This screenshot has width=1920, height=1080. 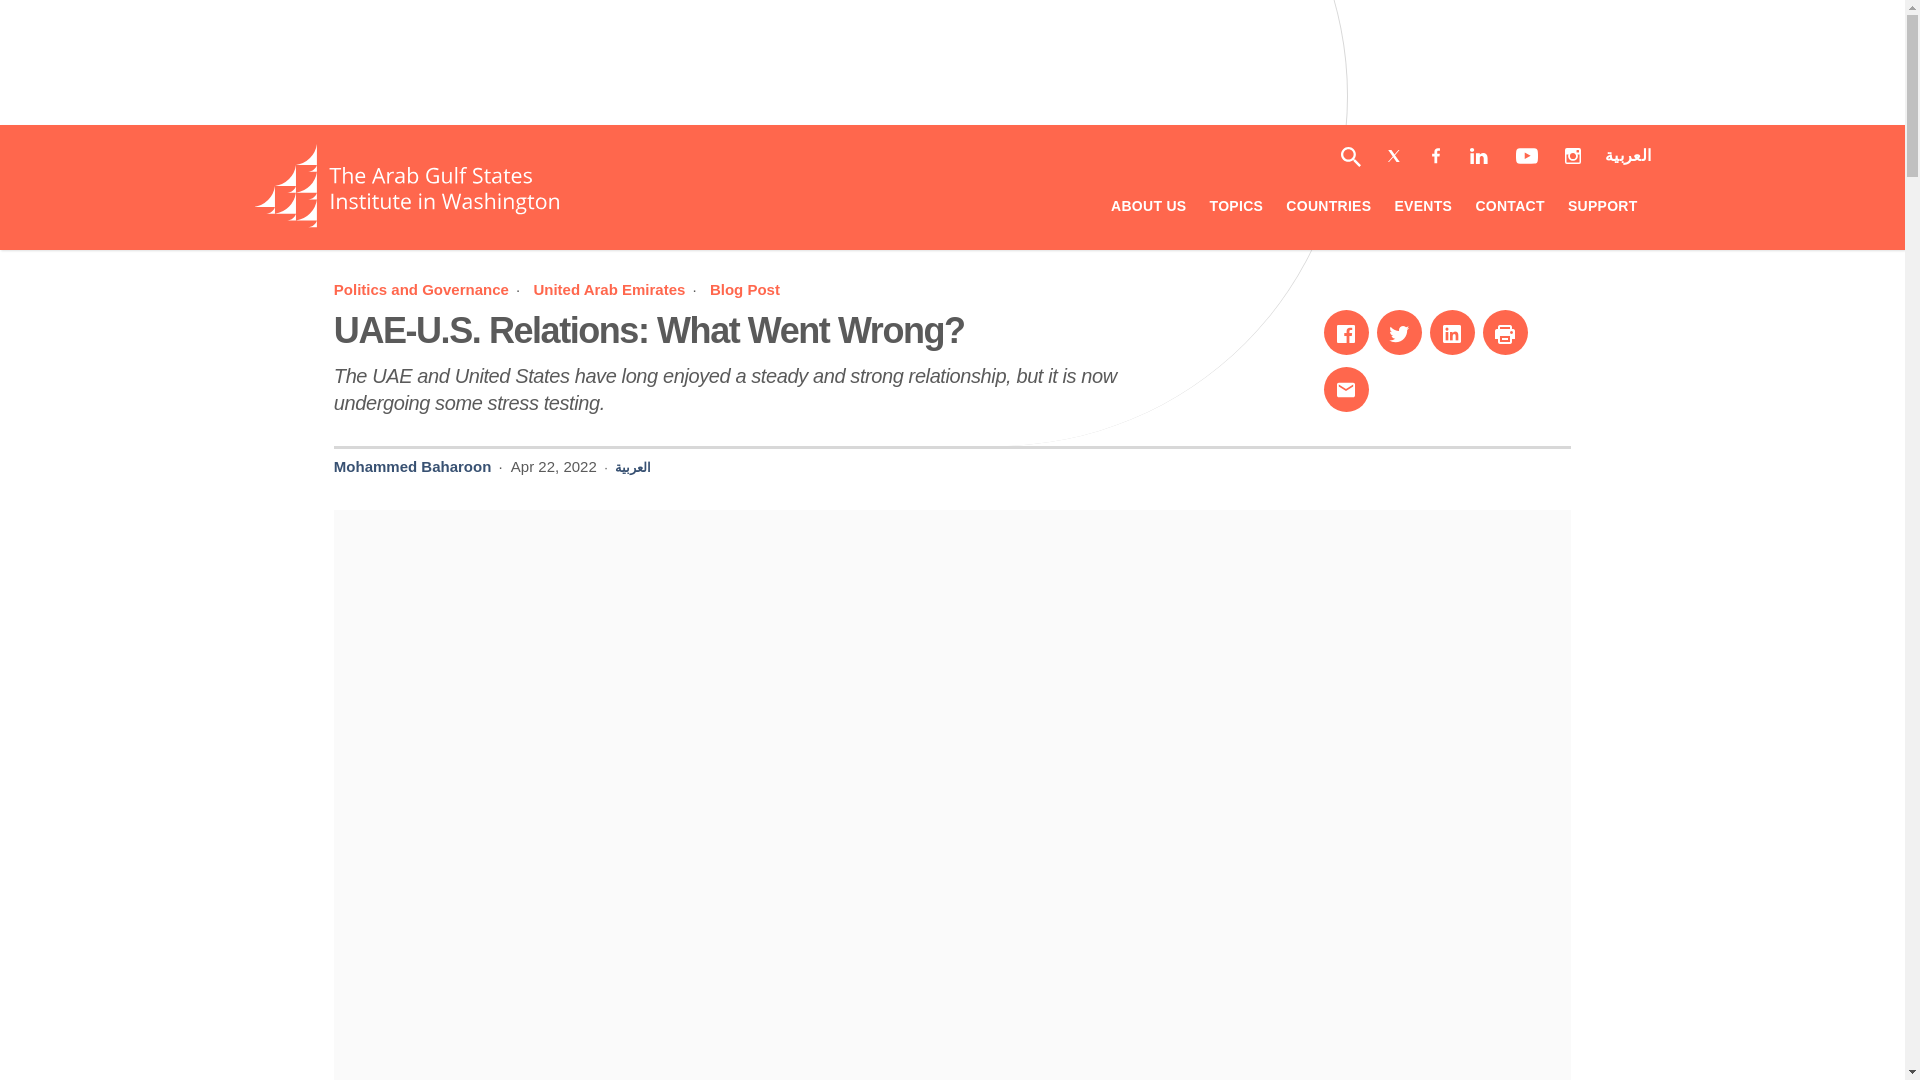 I want to click on The Arab Gulf States Institute in Washington, so click(x=406, y=222).